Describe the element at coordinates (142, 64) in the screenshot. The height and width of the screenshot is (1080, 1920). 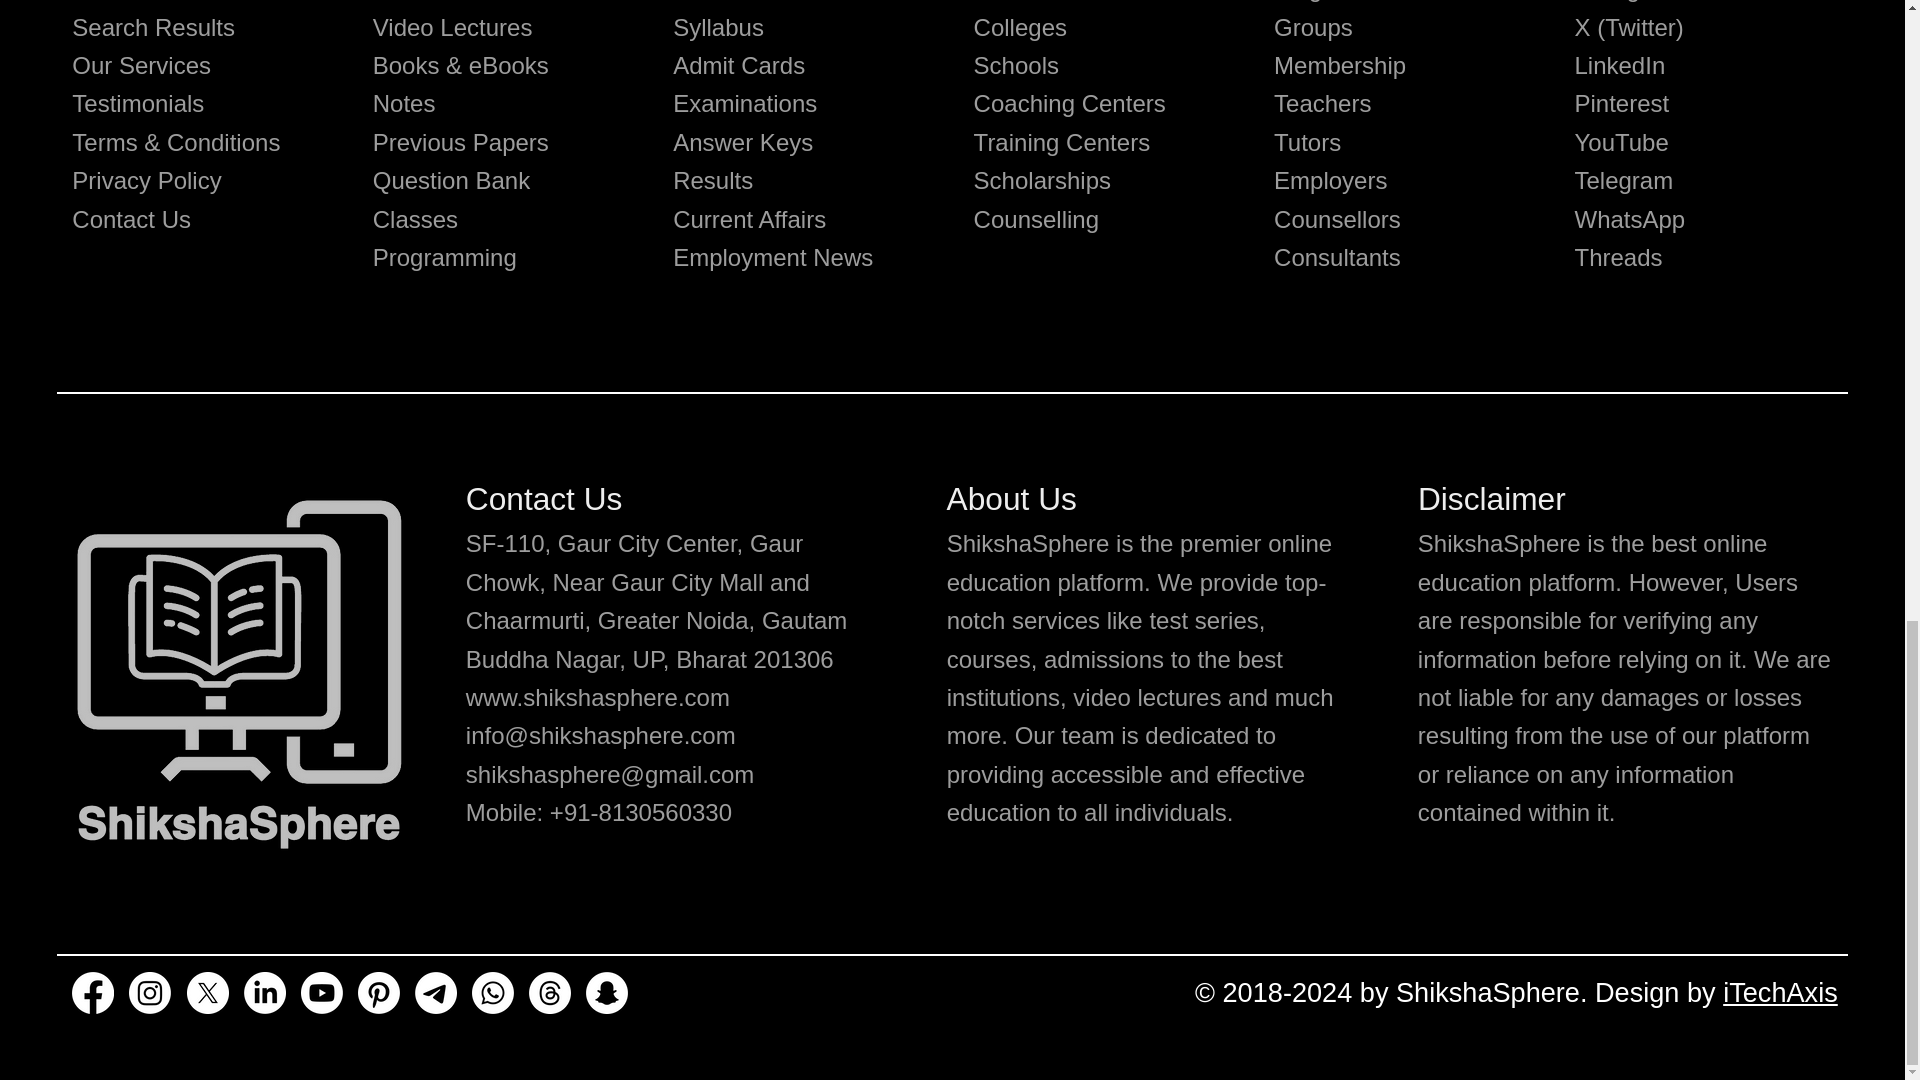
I see `Our Services` at that location.